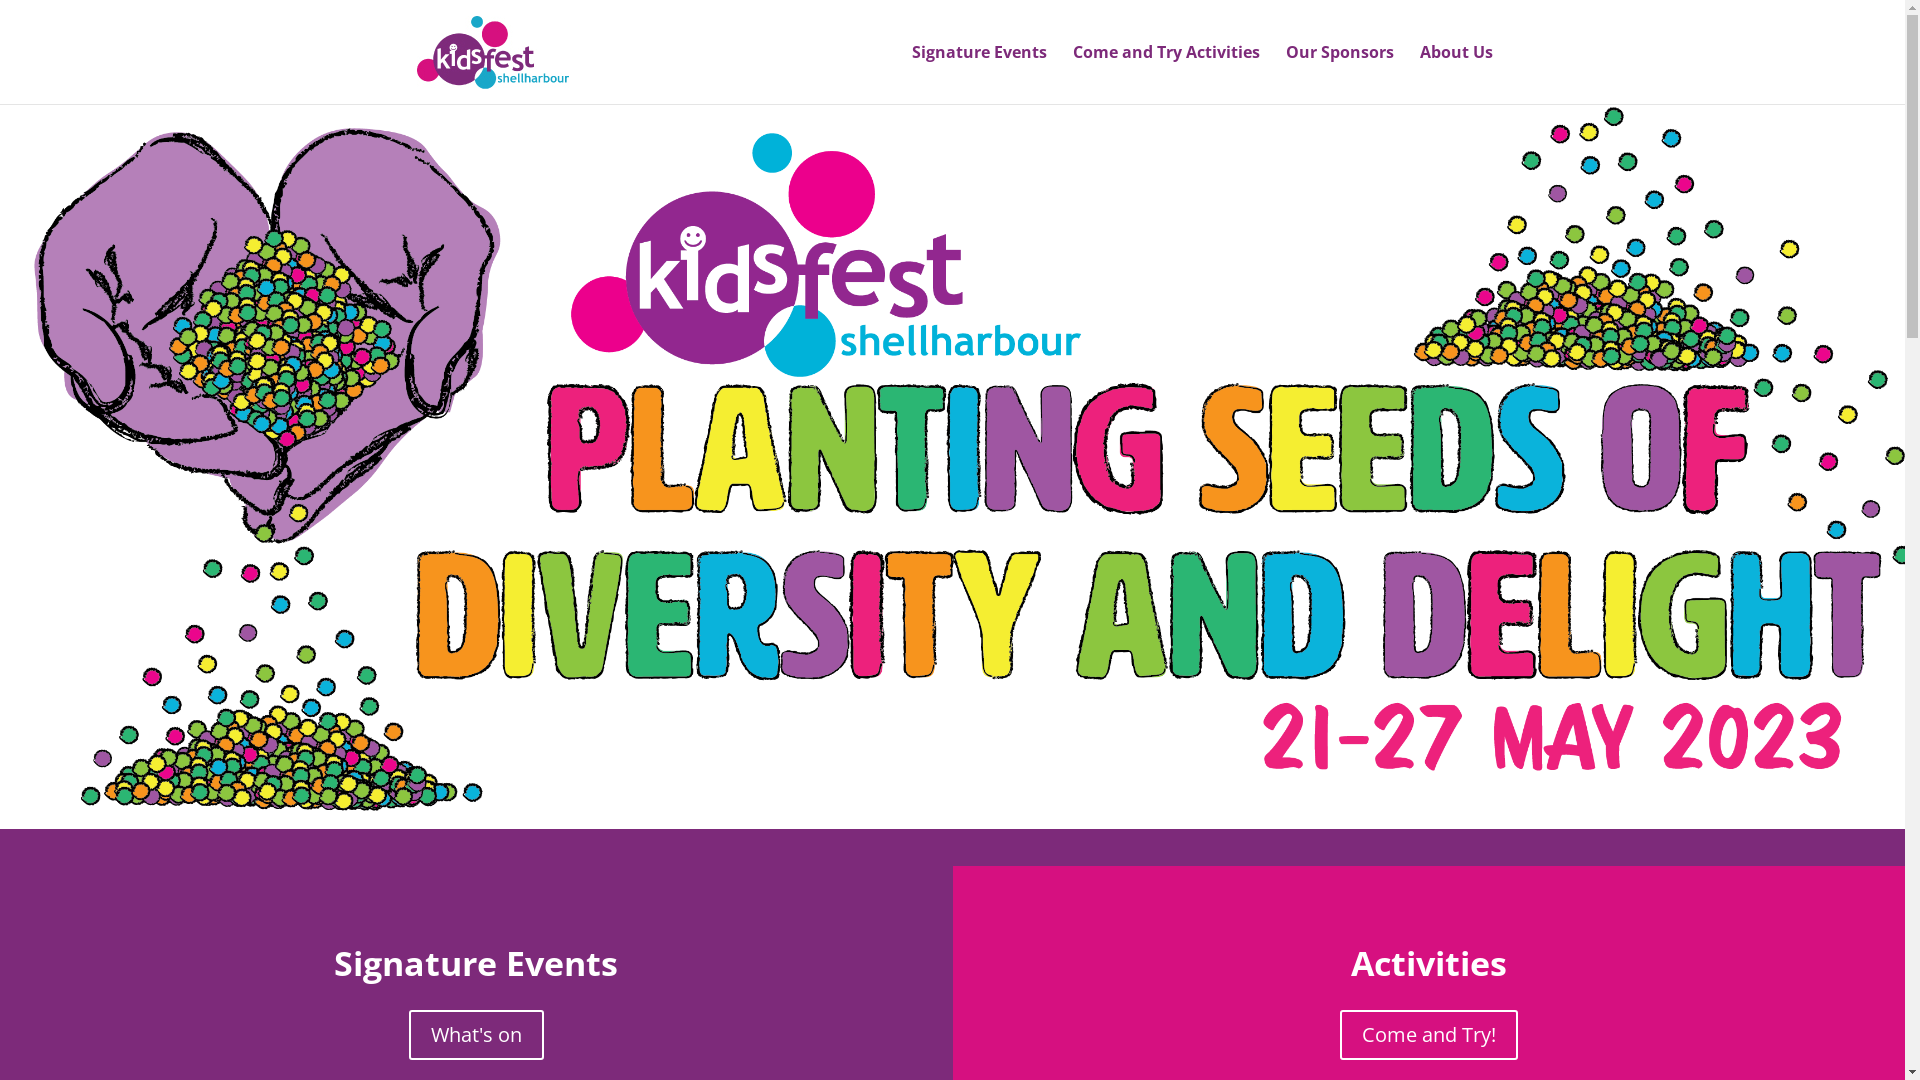 The image size is (1920, 1080). I want to click on Come and Try!, so click(1429, 1035).